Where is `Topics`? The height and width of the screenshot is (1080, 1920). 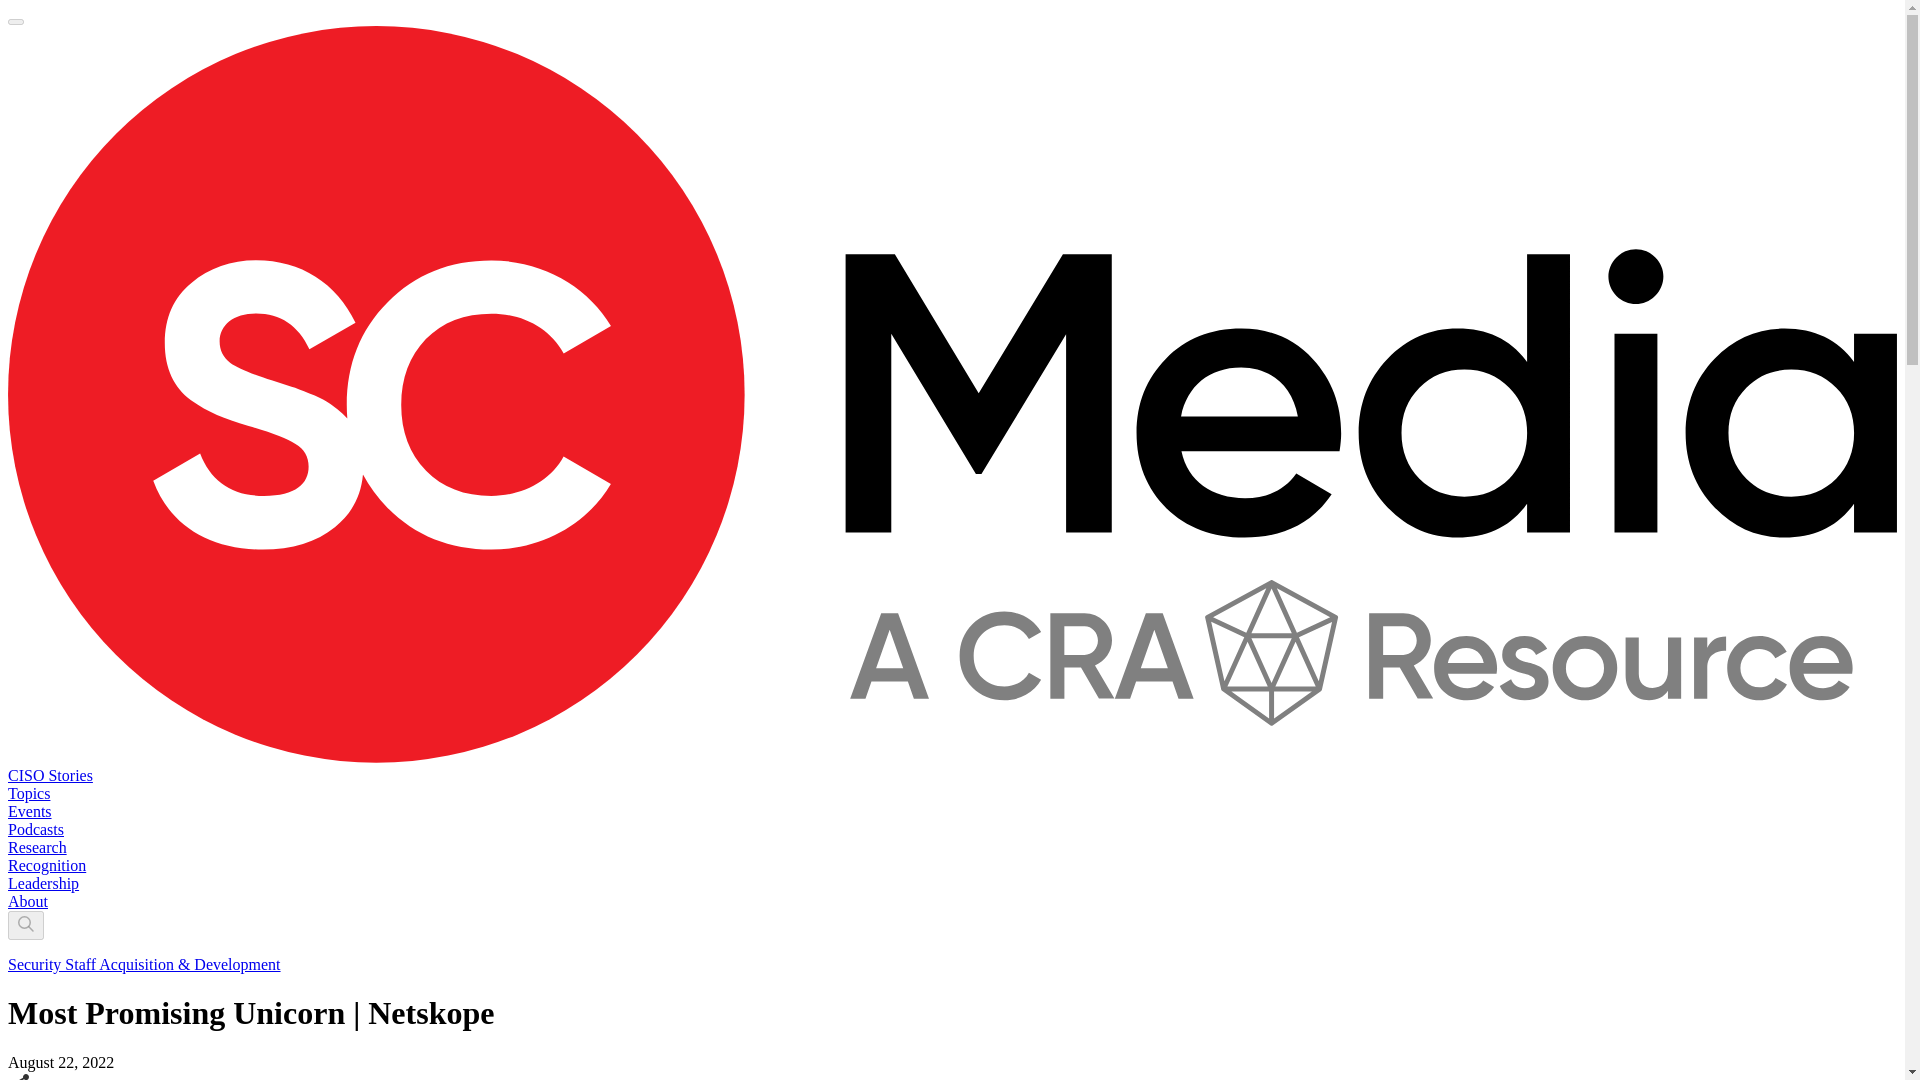 Topics is located at coordinates (28, 794).